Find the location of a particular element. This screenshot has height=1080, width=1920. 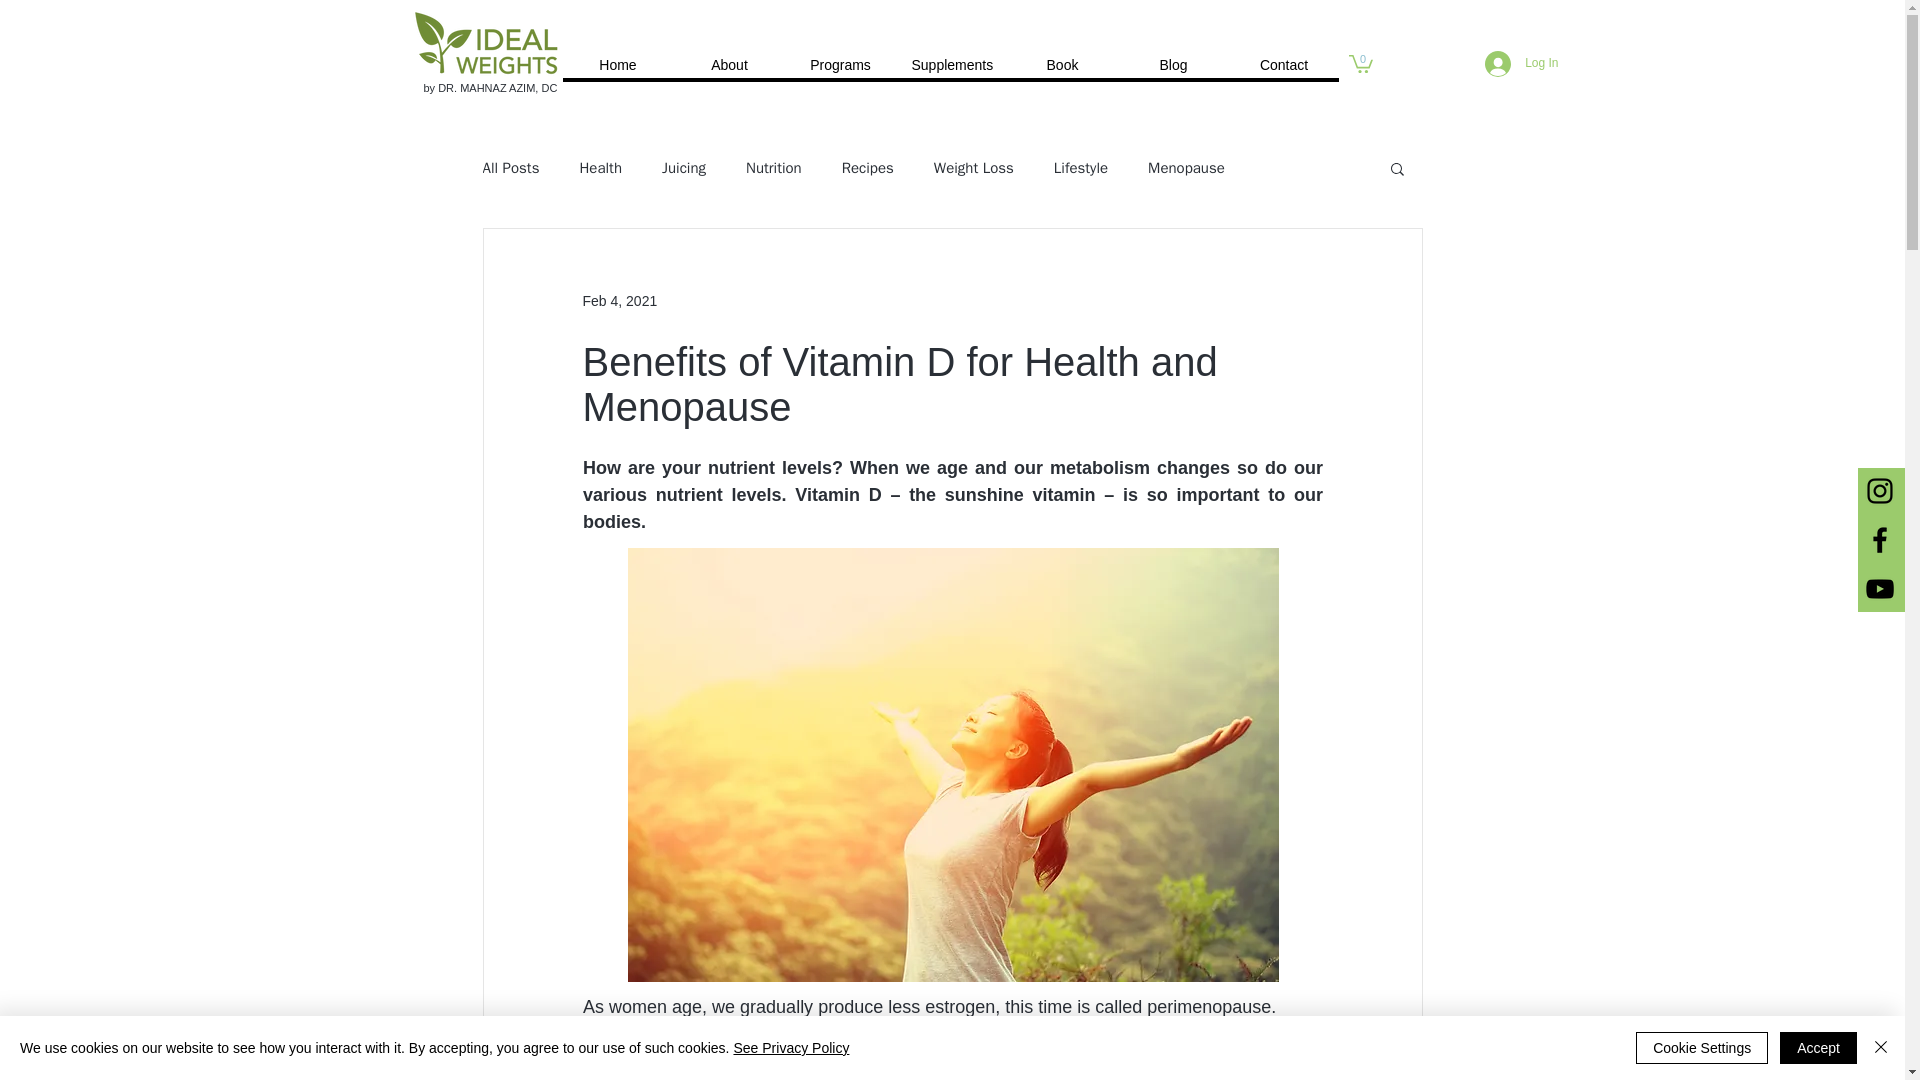

Lifestyle is located at coordinates (1080, 168).